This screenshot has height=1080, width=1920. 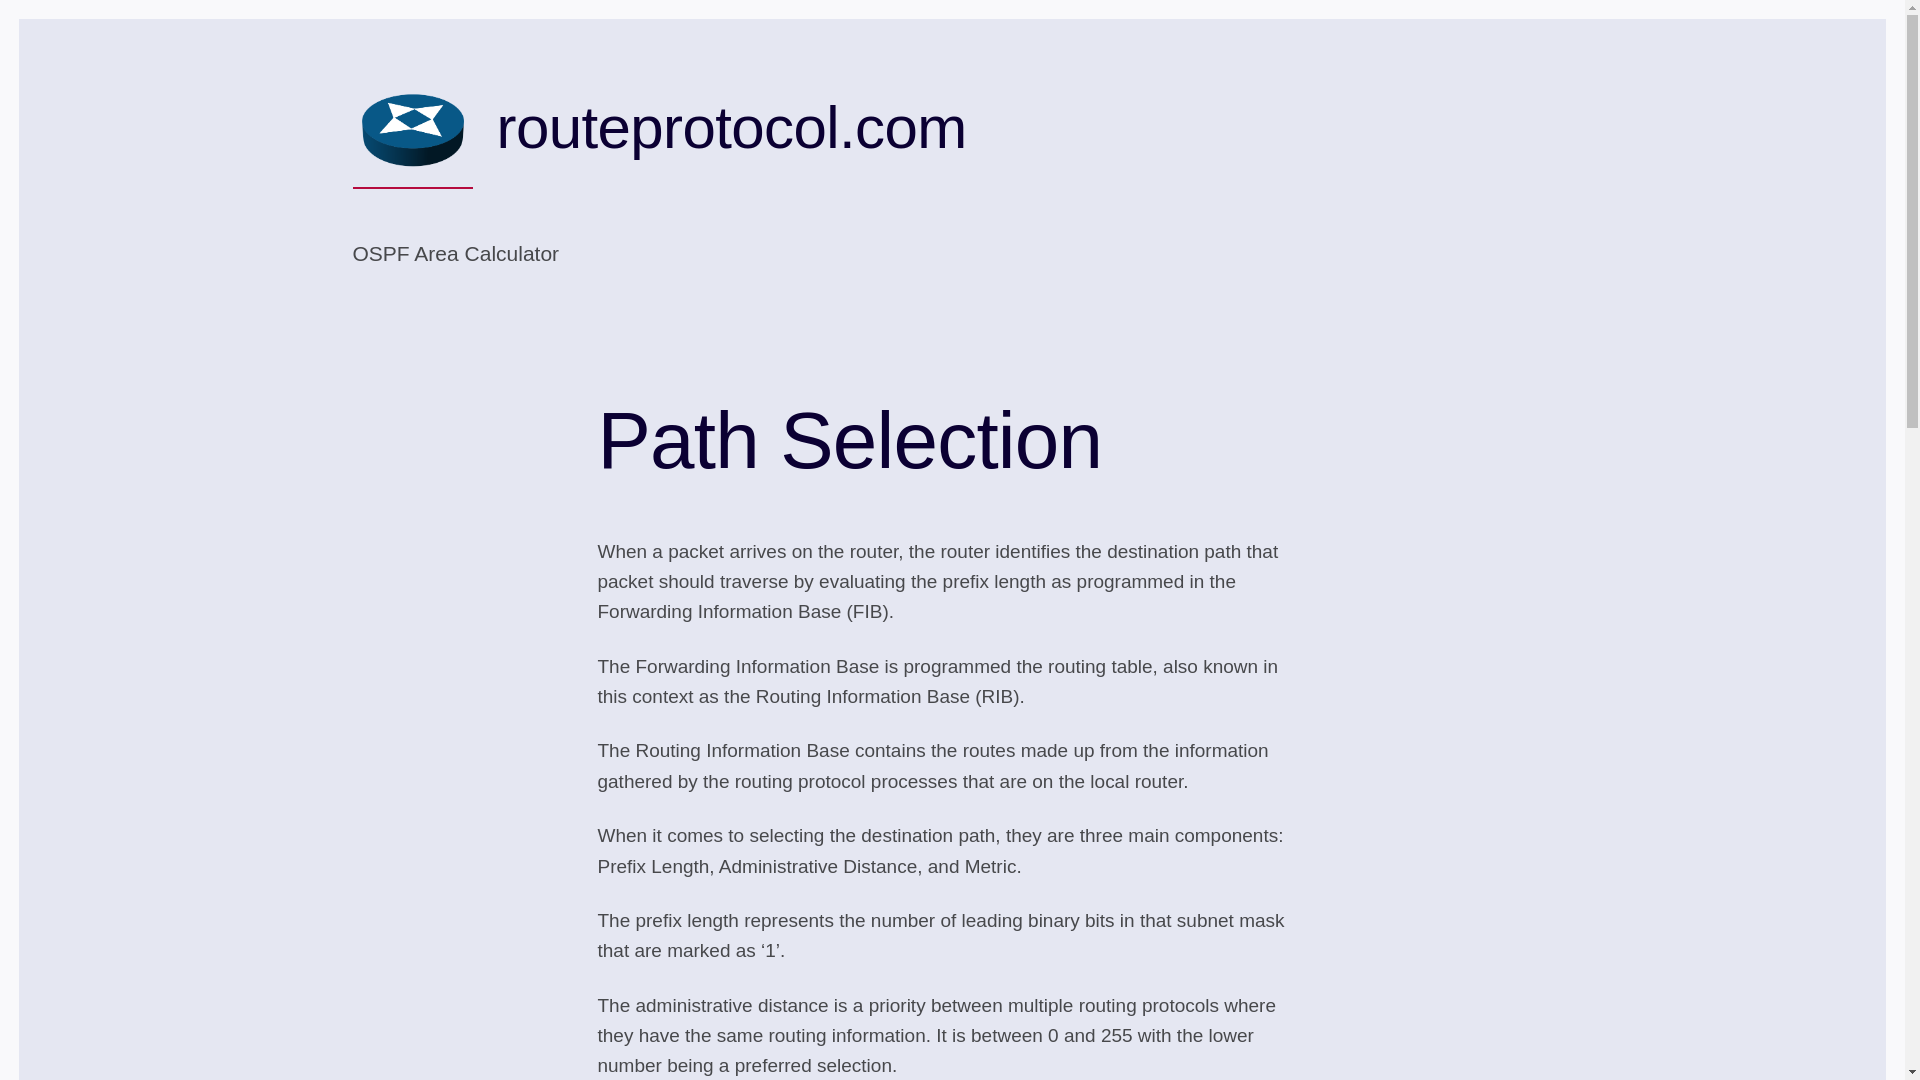 What do you see at coordinates (454, 254) in the screenshot?
I see `OSPF Area Calculator` at bounding box center [454, 254].